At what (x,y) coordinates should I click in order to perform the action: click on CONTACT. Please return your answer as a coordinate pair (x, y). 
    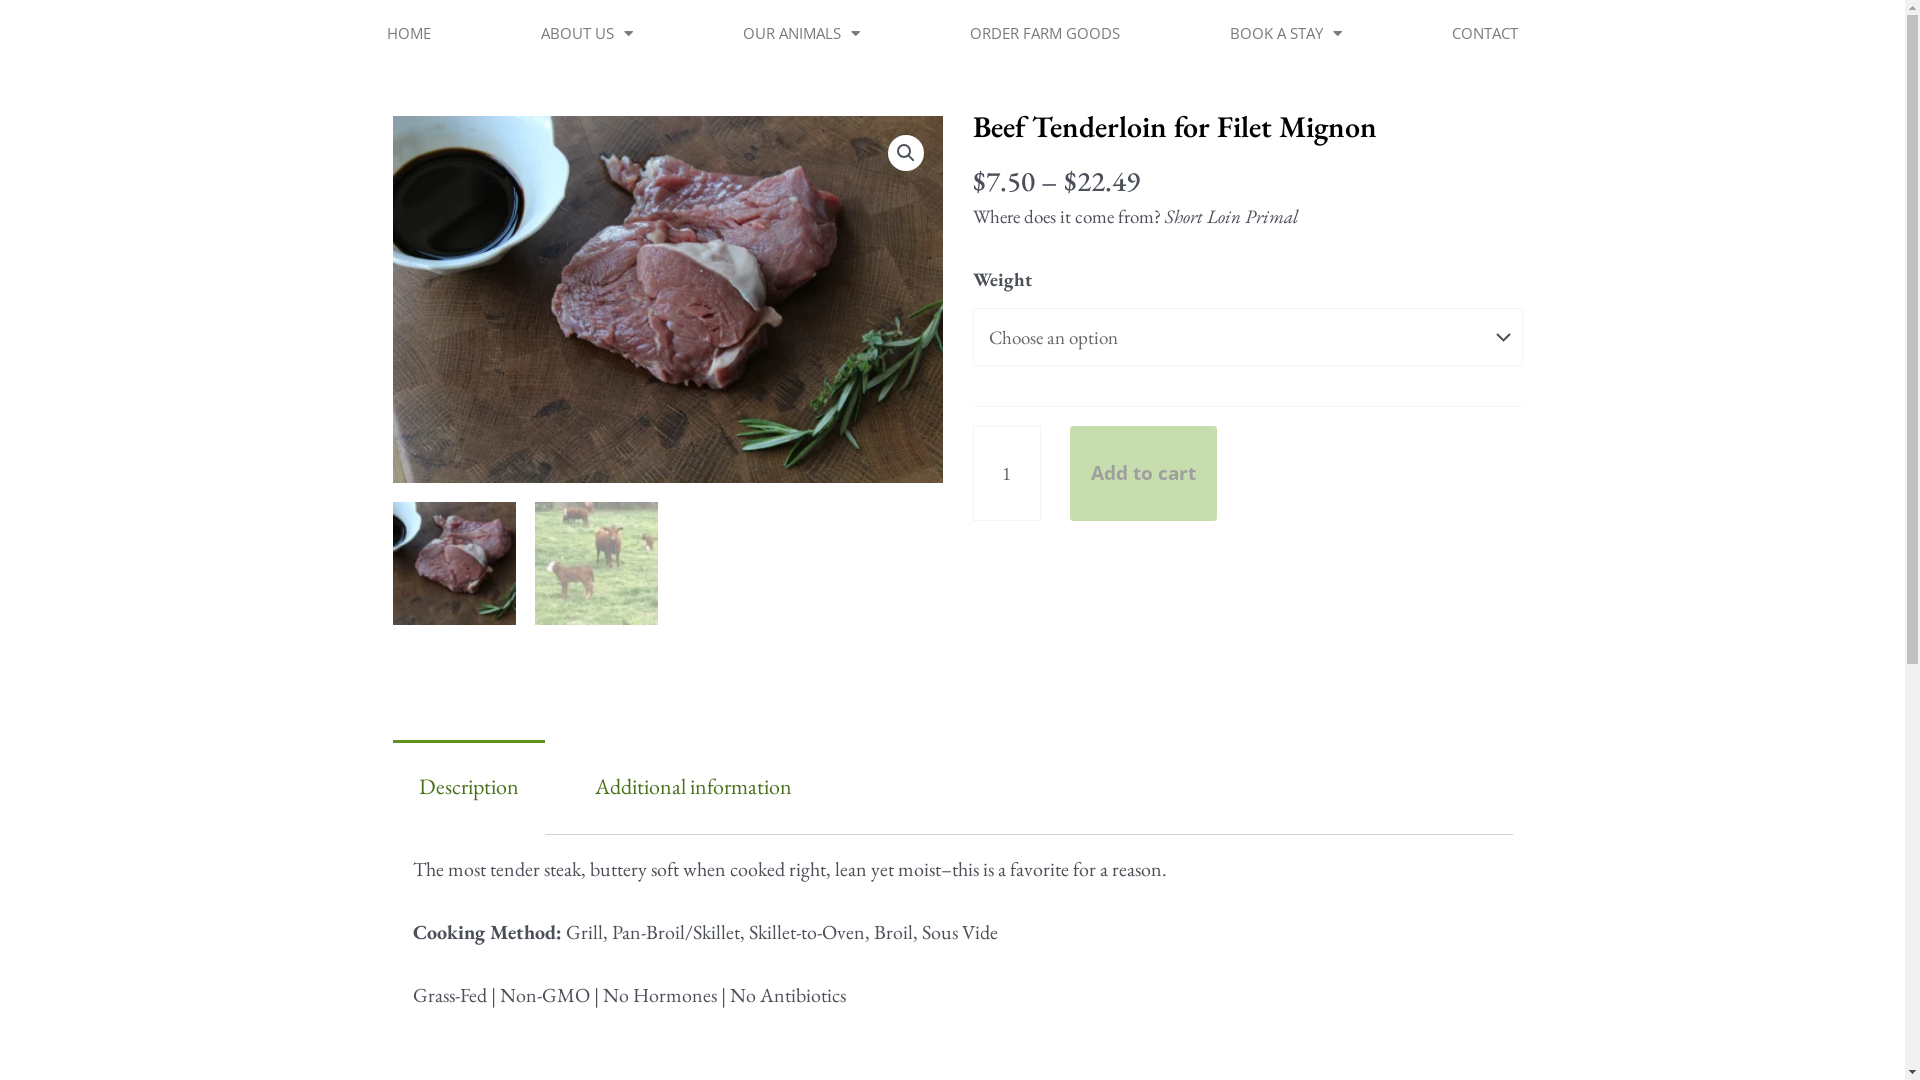
    Looking at the image, I should click on (1485, 33).